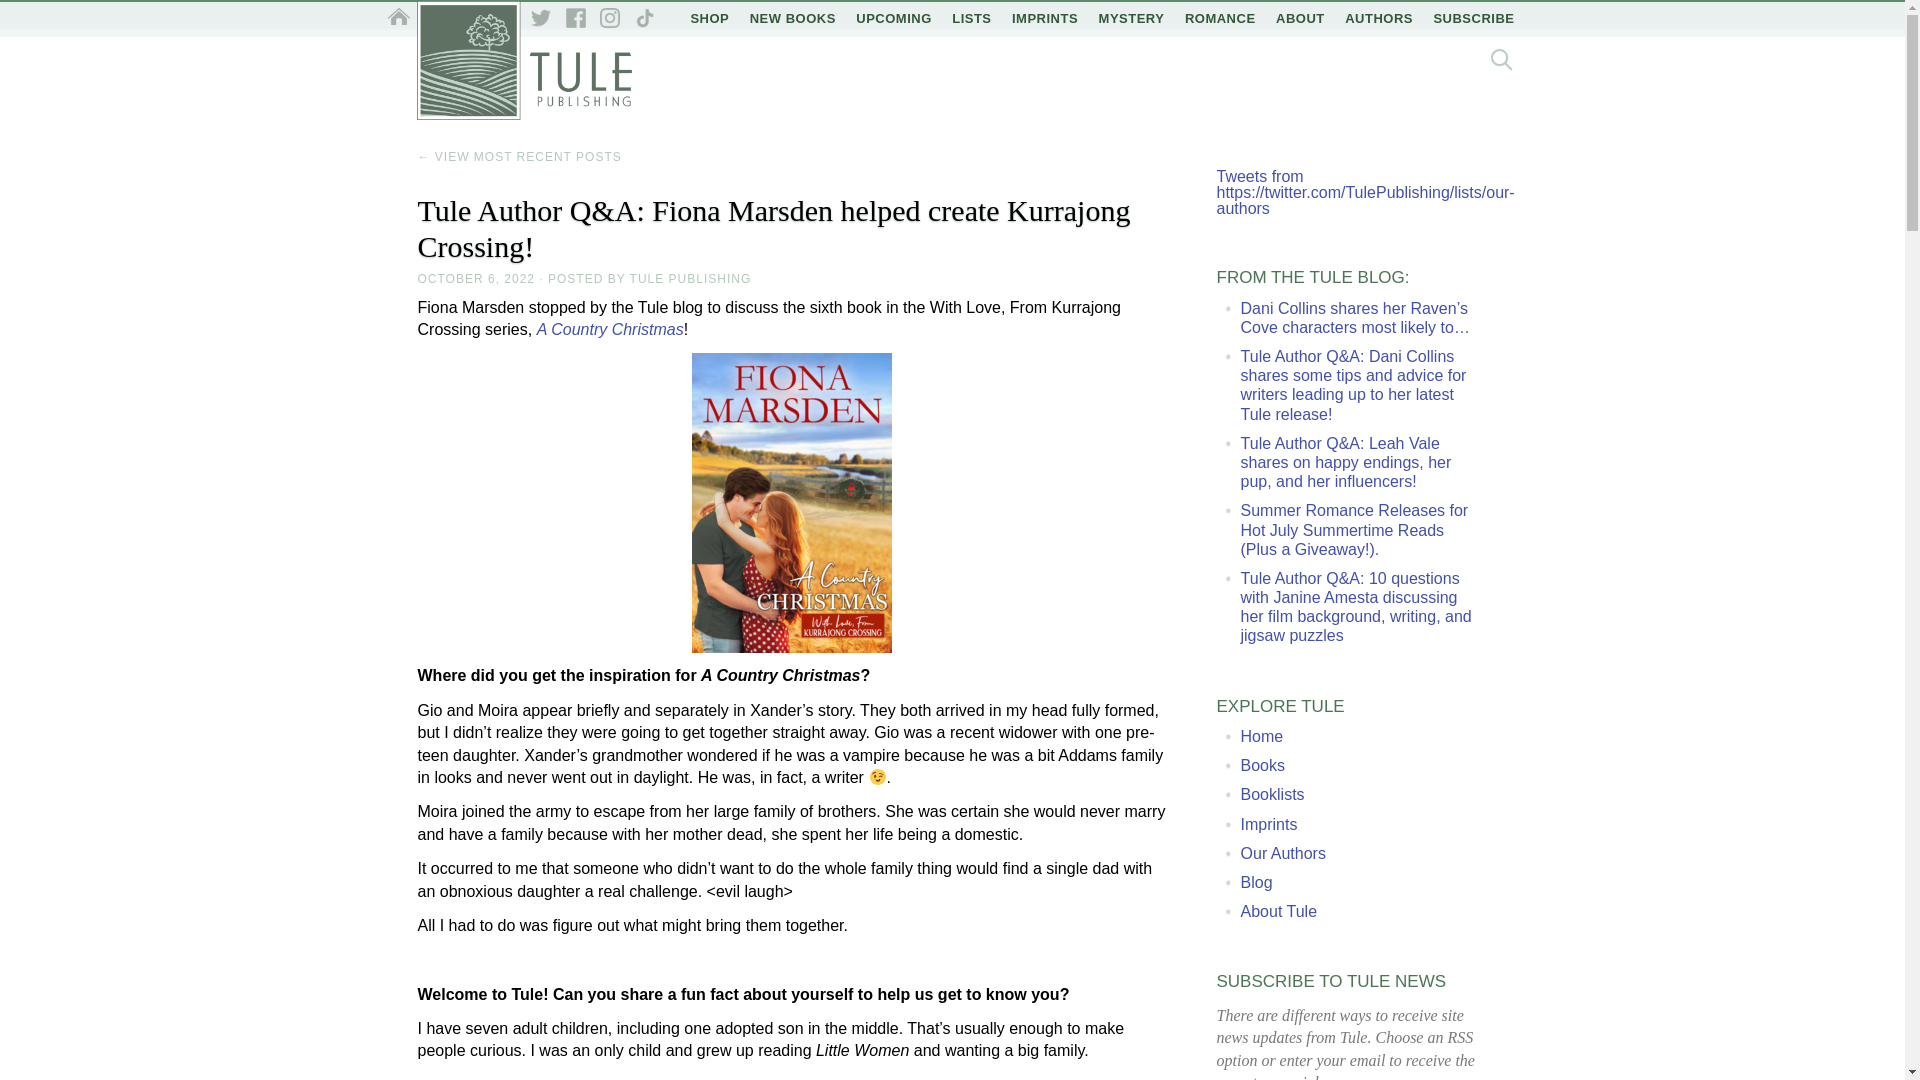 The image size is (1920, 1080). I want to click on A Country Christmas, so click(610, 329).